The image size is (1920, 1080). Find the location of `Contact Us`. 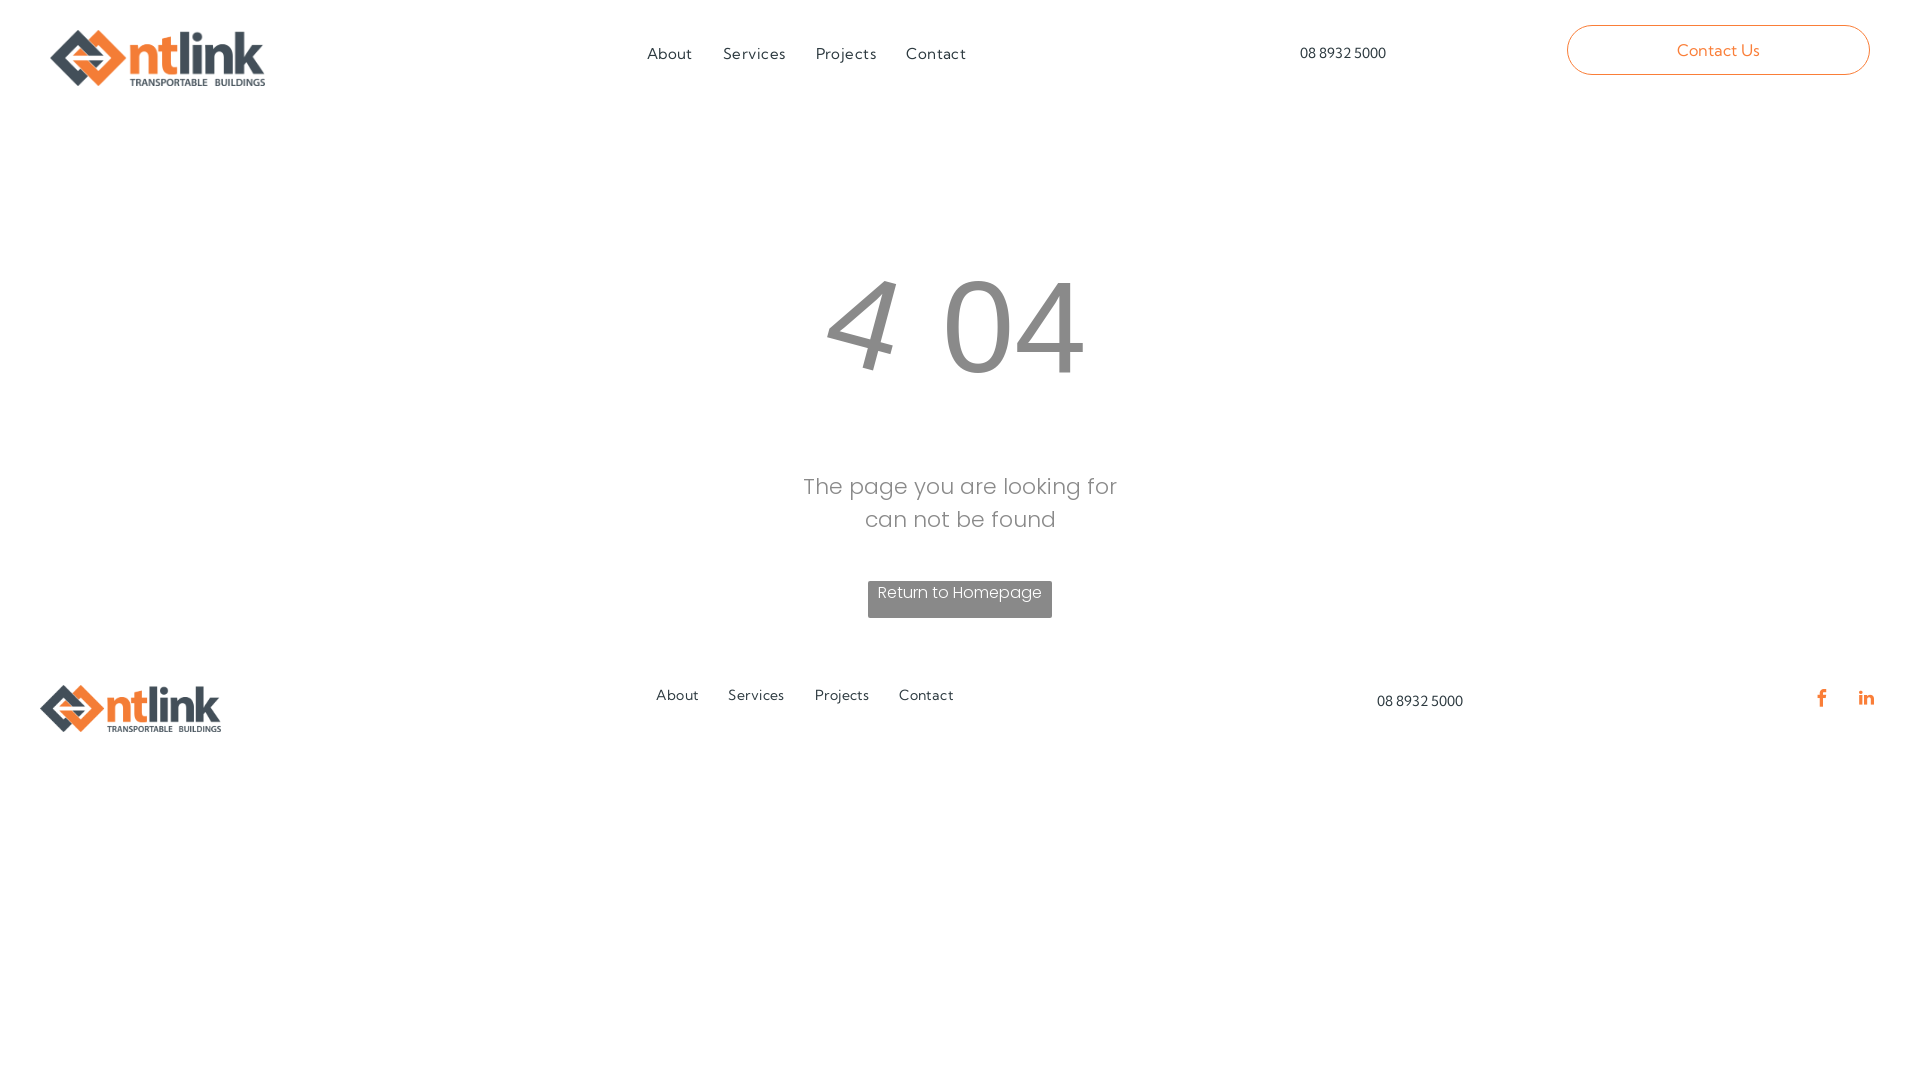

Contact Us is located at coordinates (1718, 50).